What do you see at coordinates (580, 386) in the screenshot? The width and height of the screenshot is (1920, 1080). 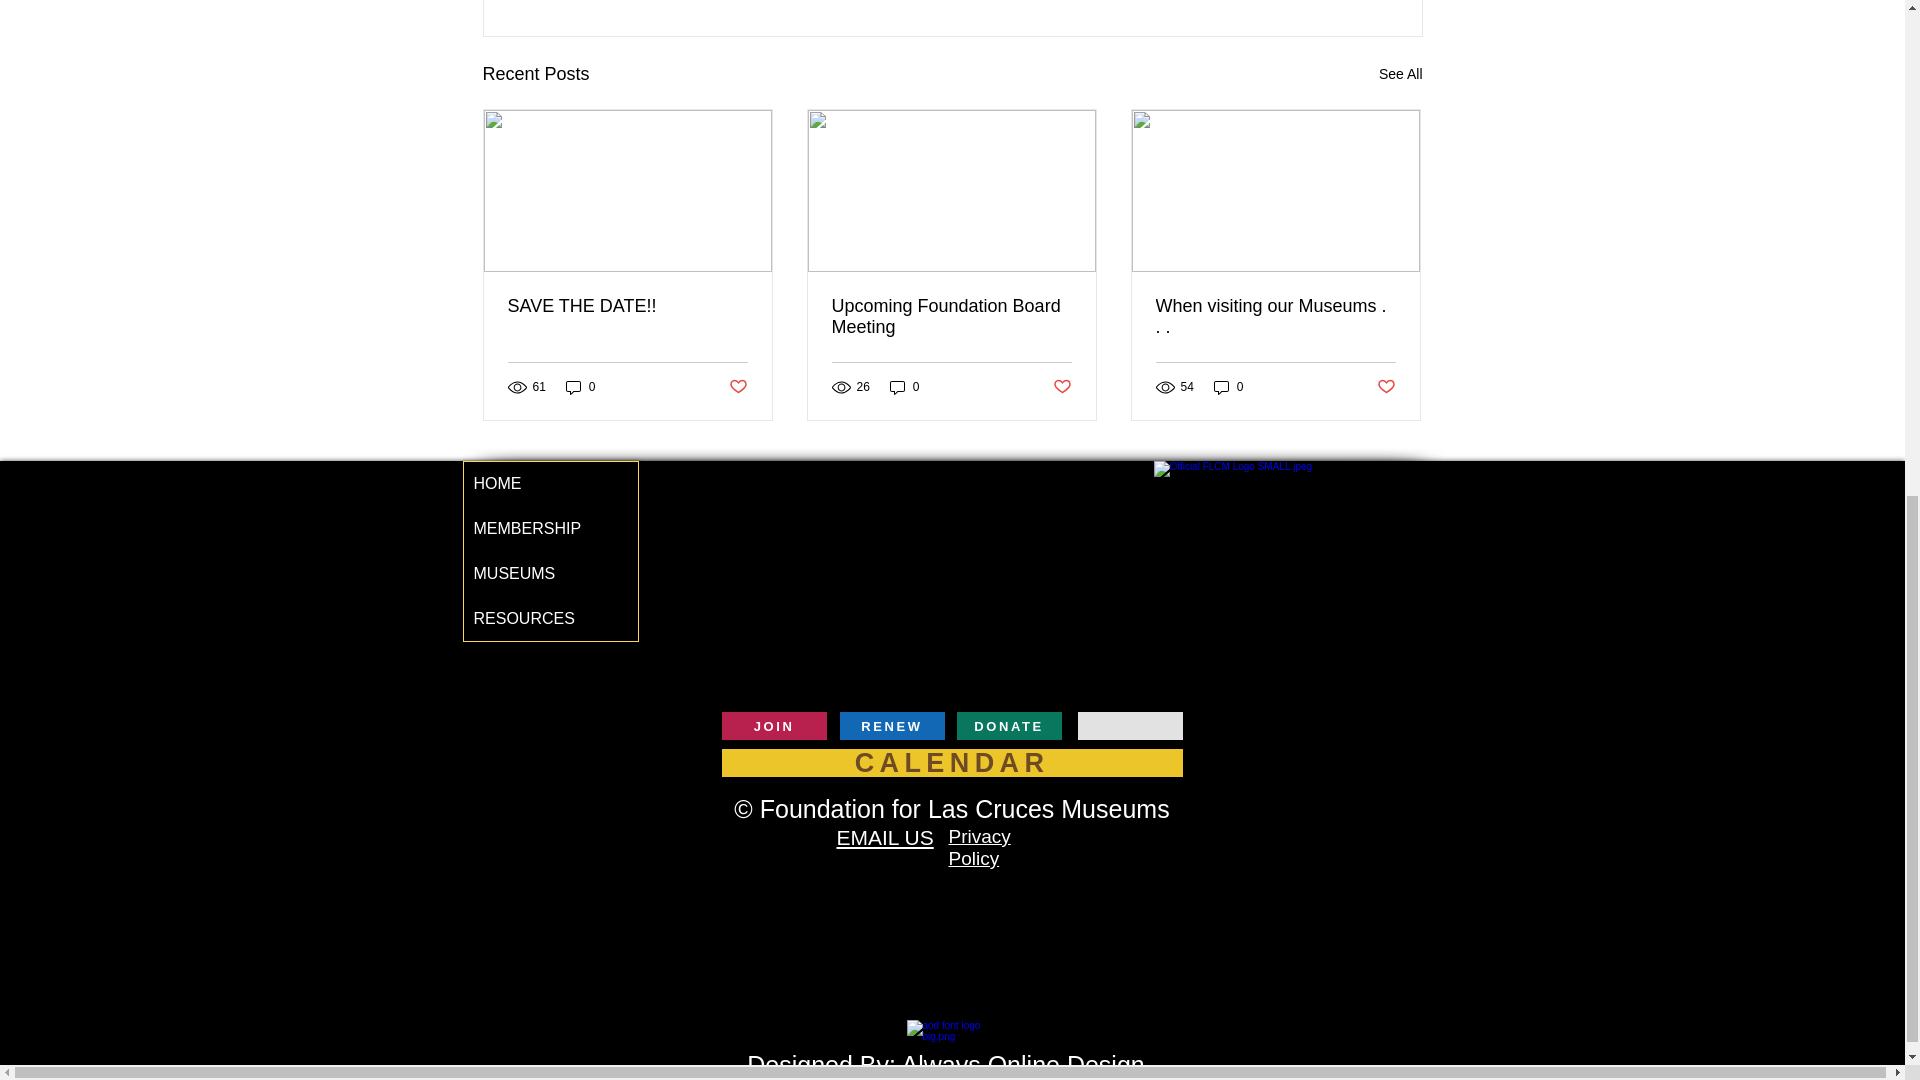 I see `0` at bounding box center [580, 386].